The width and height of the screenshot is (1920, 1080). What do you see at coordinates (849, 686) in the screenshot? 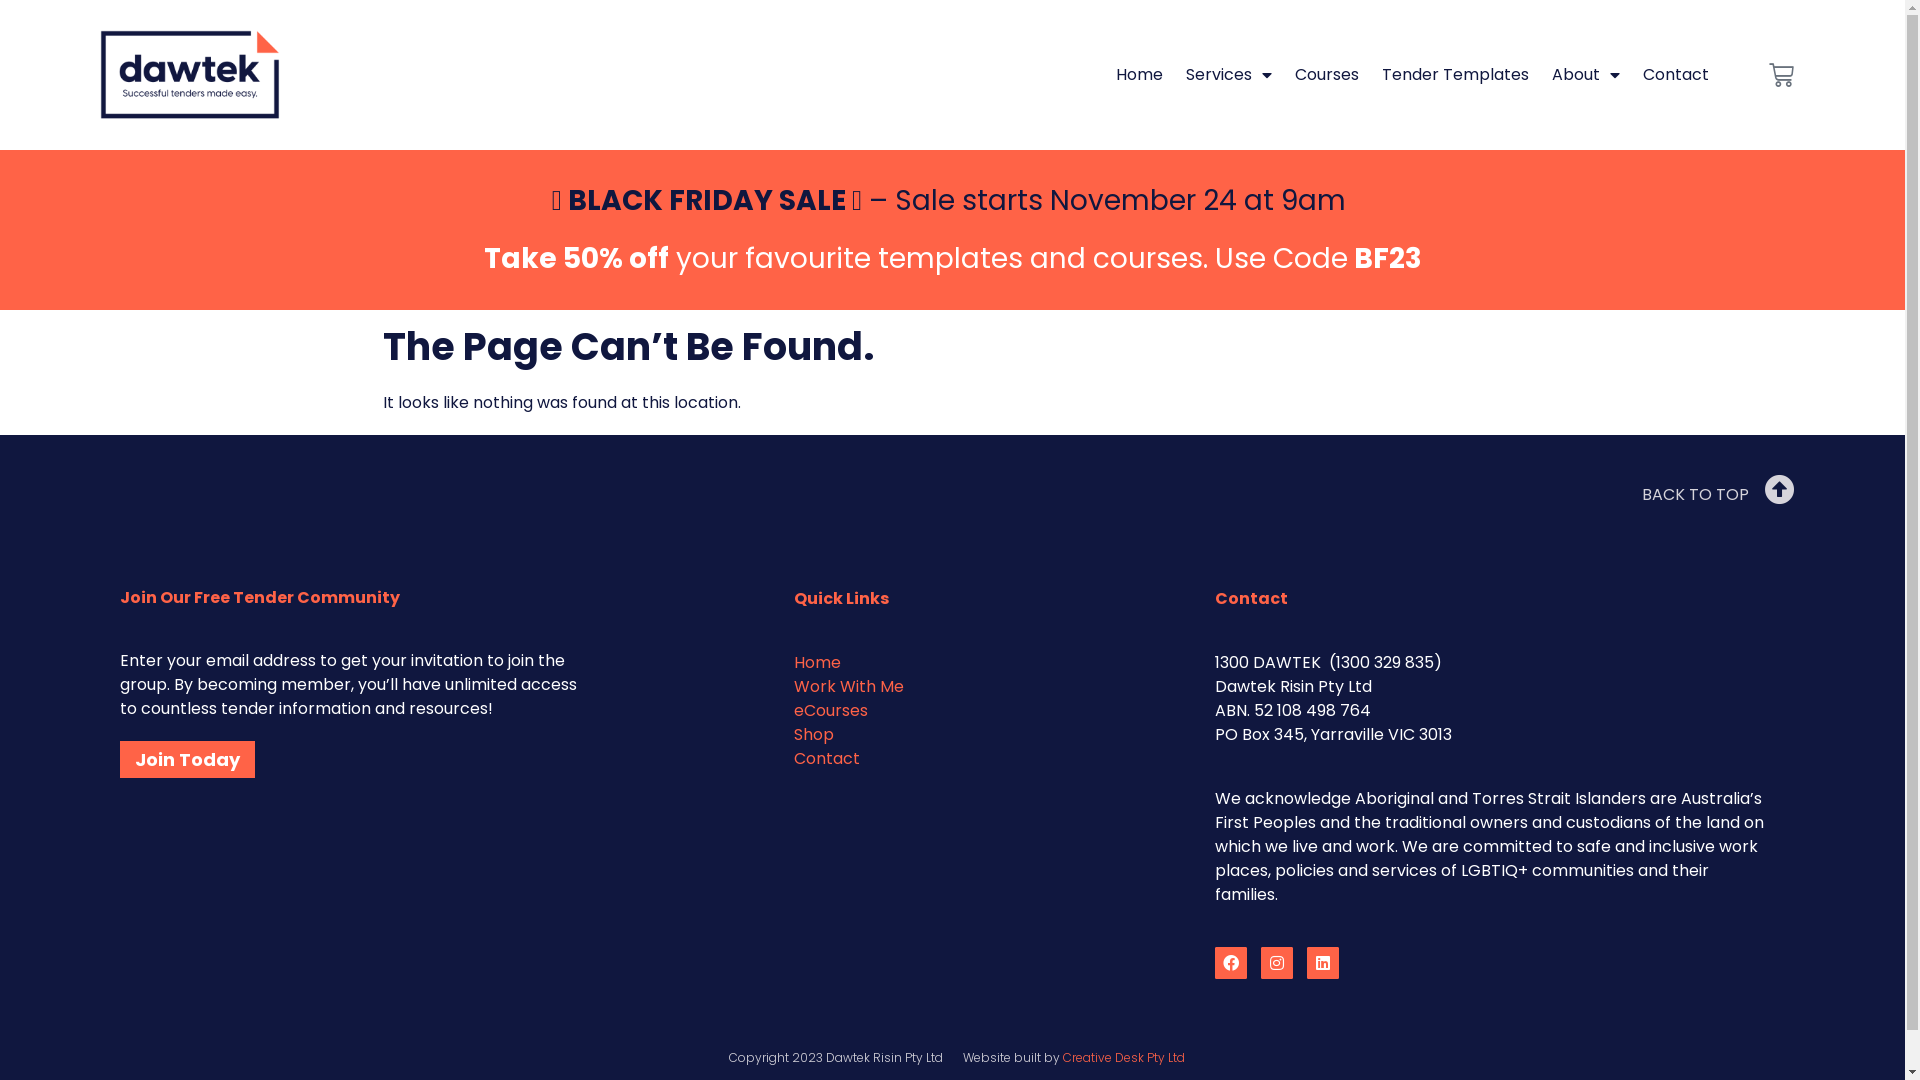
I see `Work With Me` at bounding box center [849, 686].